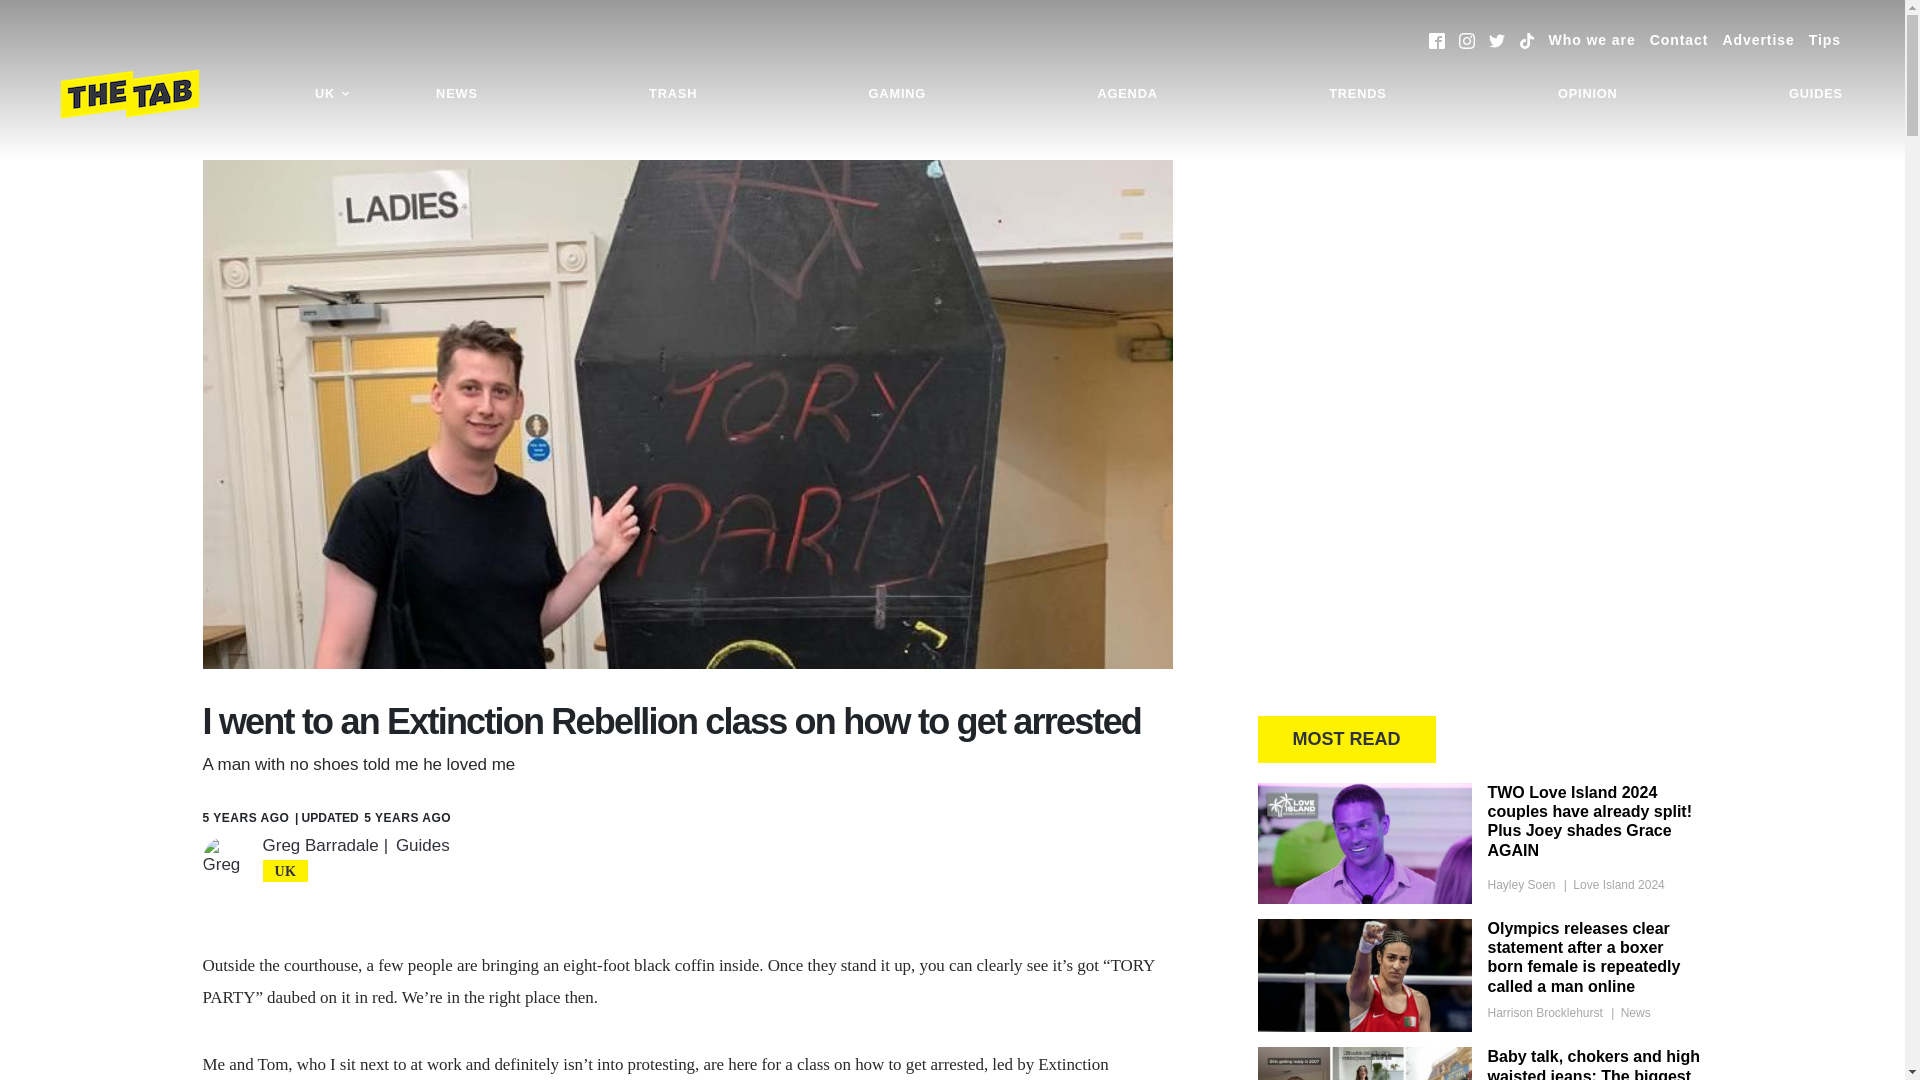 This screenshot has height=1080, width=1920. I want to click on OPINION, so click(1588, 94).